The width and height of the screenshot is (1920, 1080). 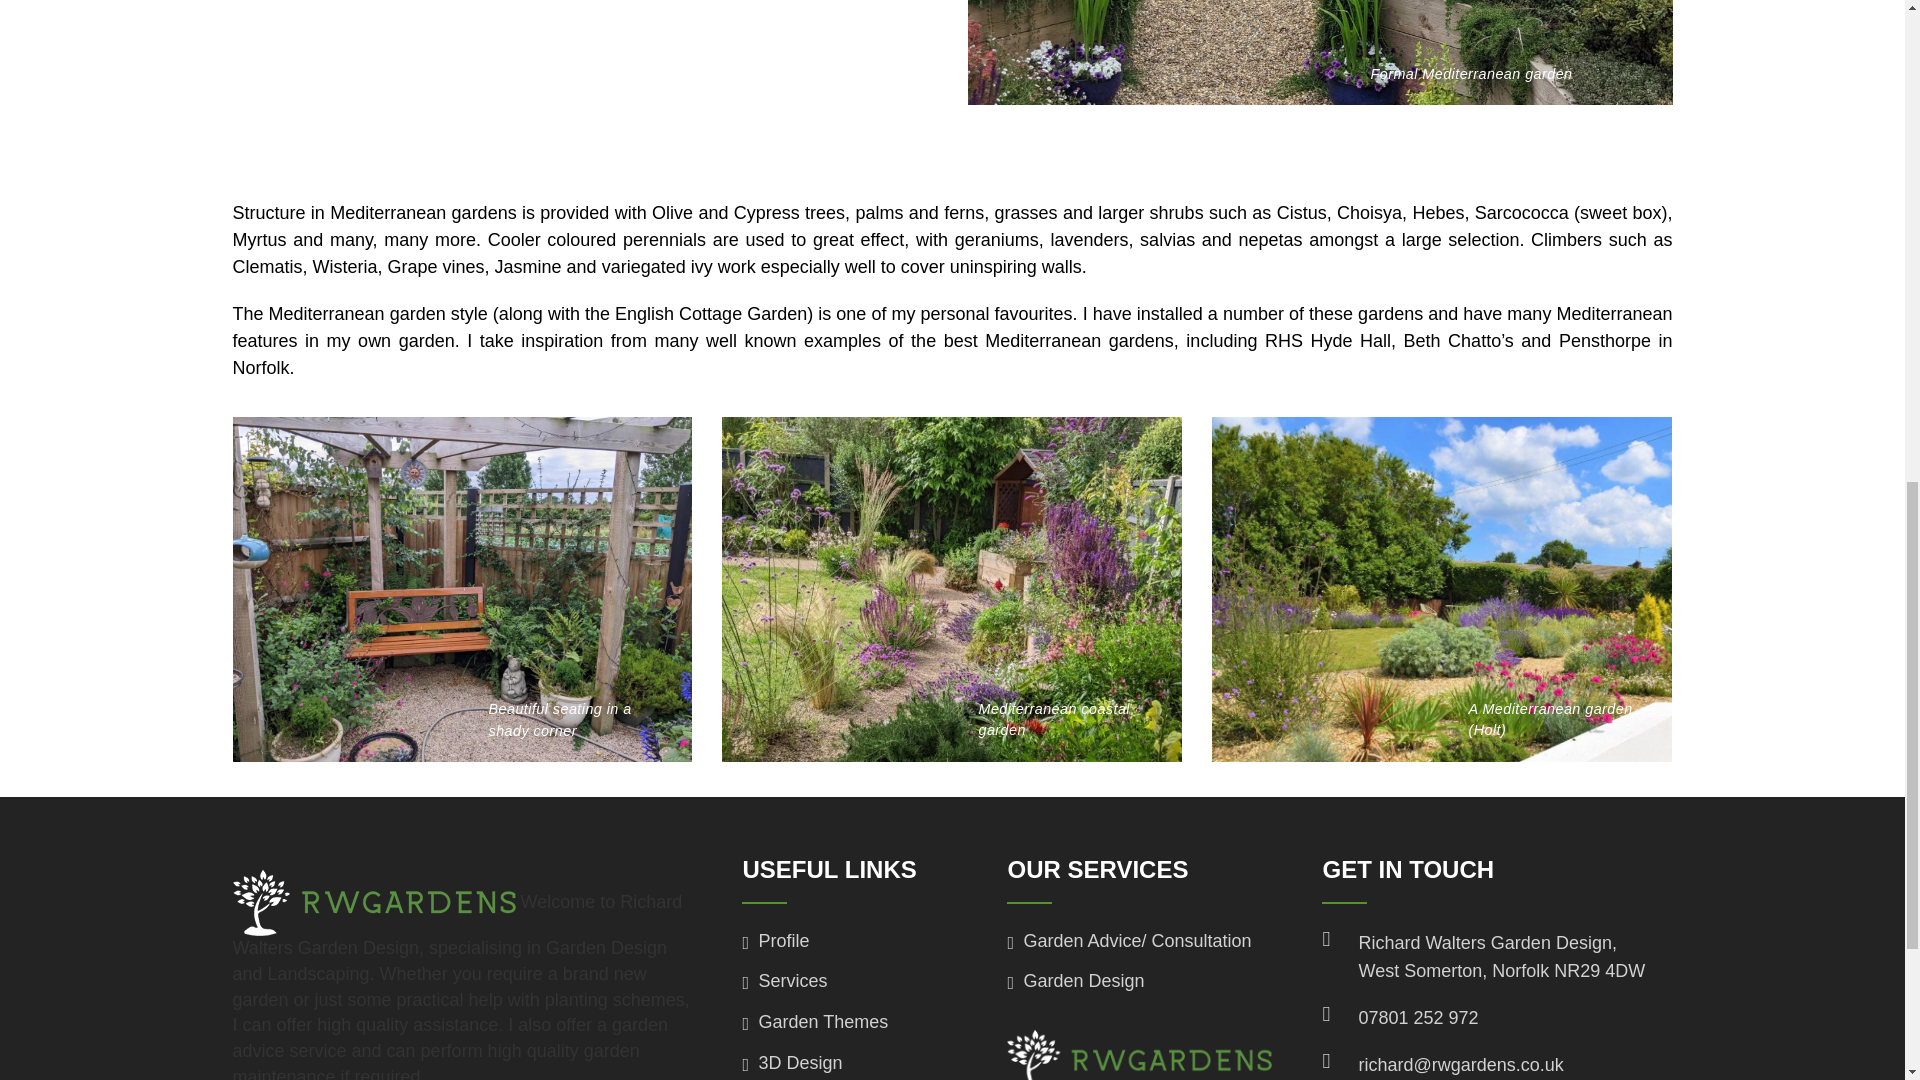 What do you see at coordinates (1442, 589) in the screenshot?
I see `View from patio` at bounding box center [1442, 589].